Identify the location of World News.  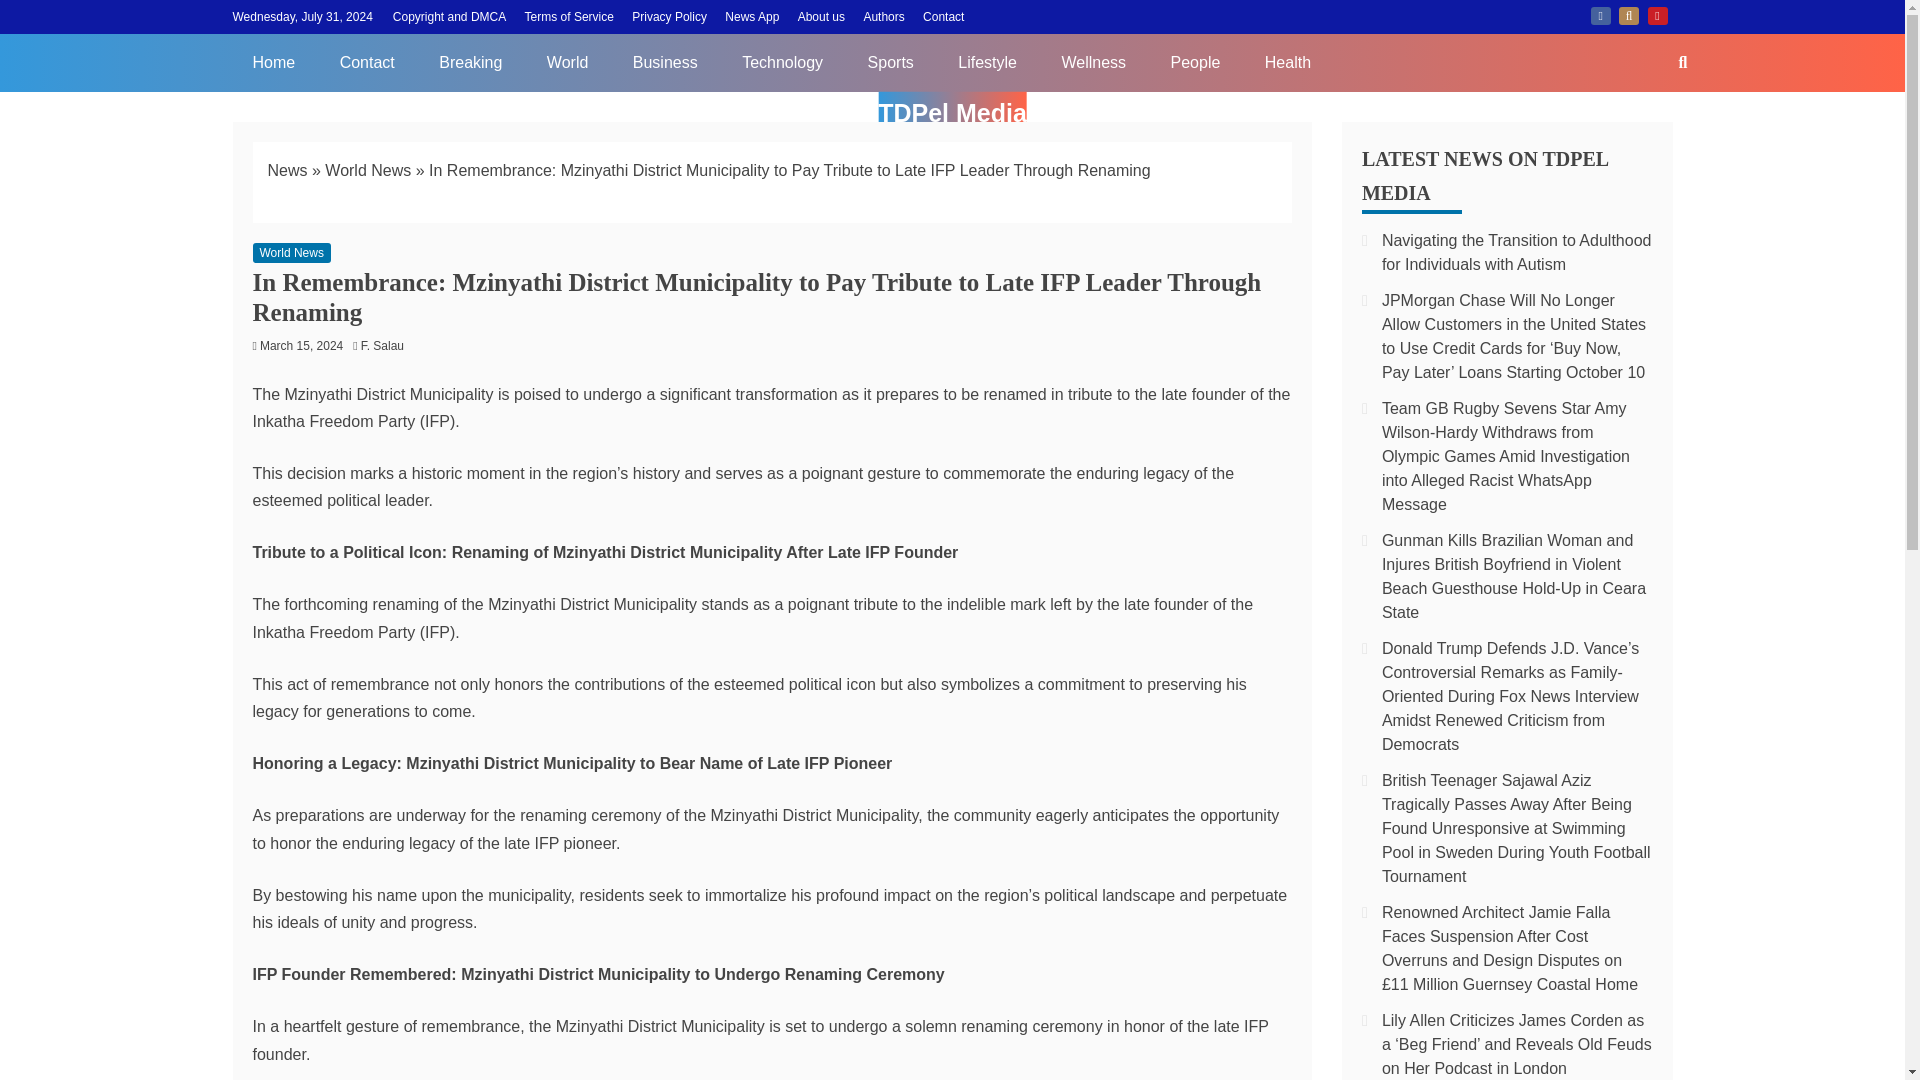
(367, 170).